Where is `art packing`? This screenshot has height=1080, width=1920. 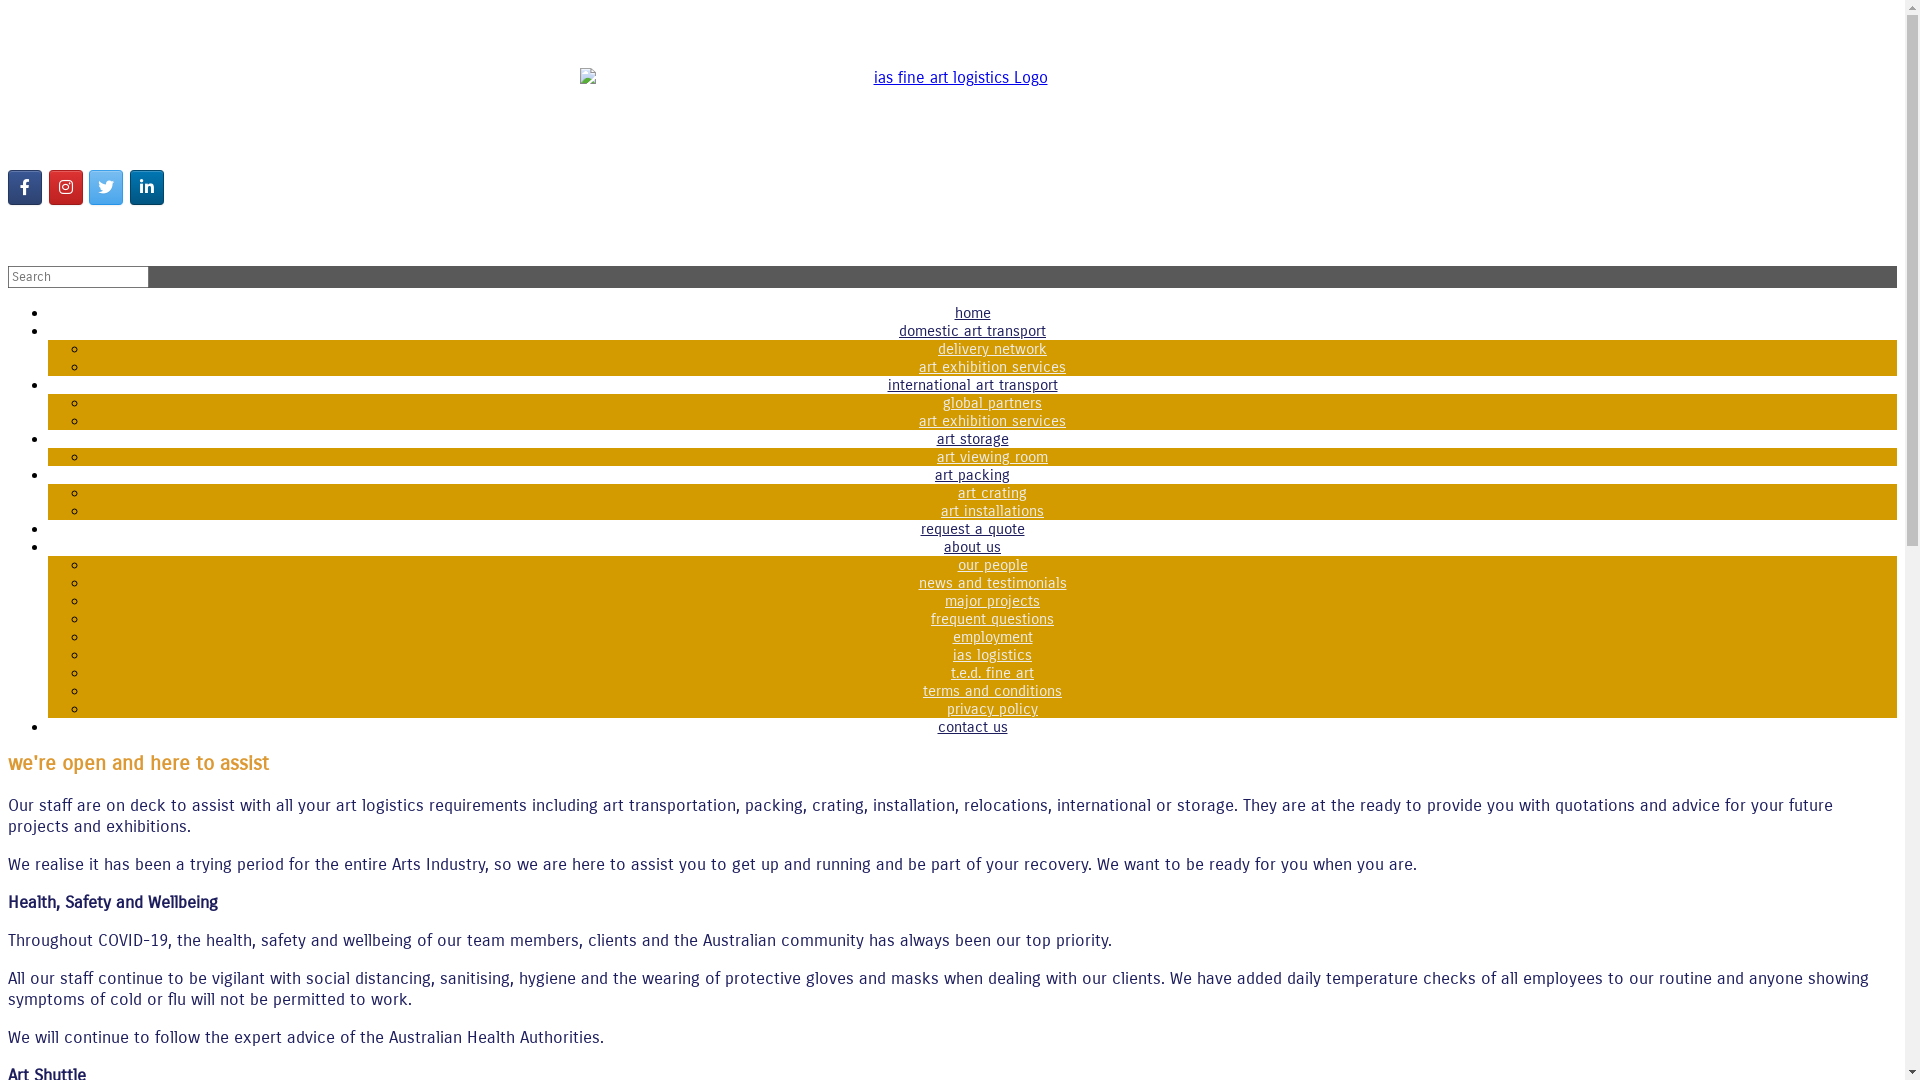
art packing is located at coordinates (972, 475).